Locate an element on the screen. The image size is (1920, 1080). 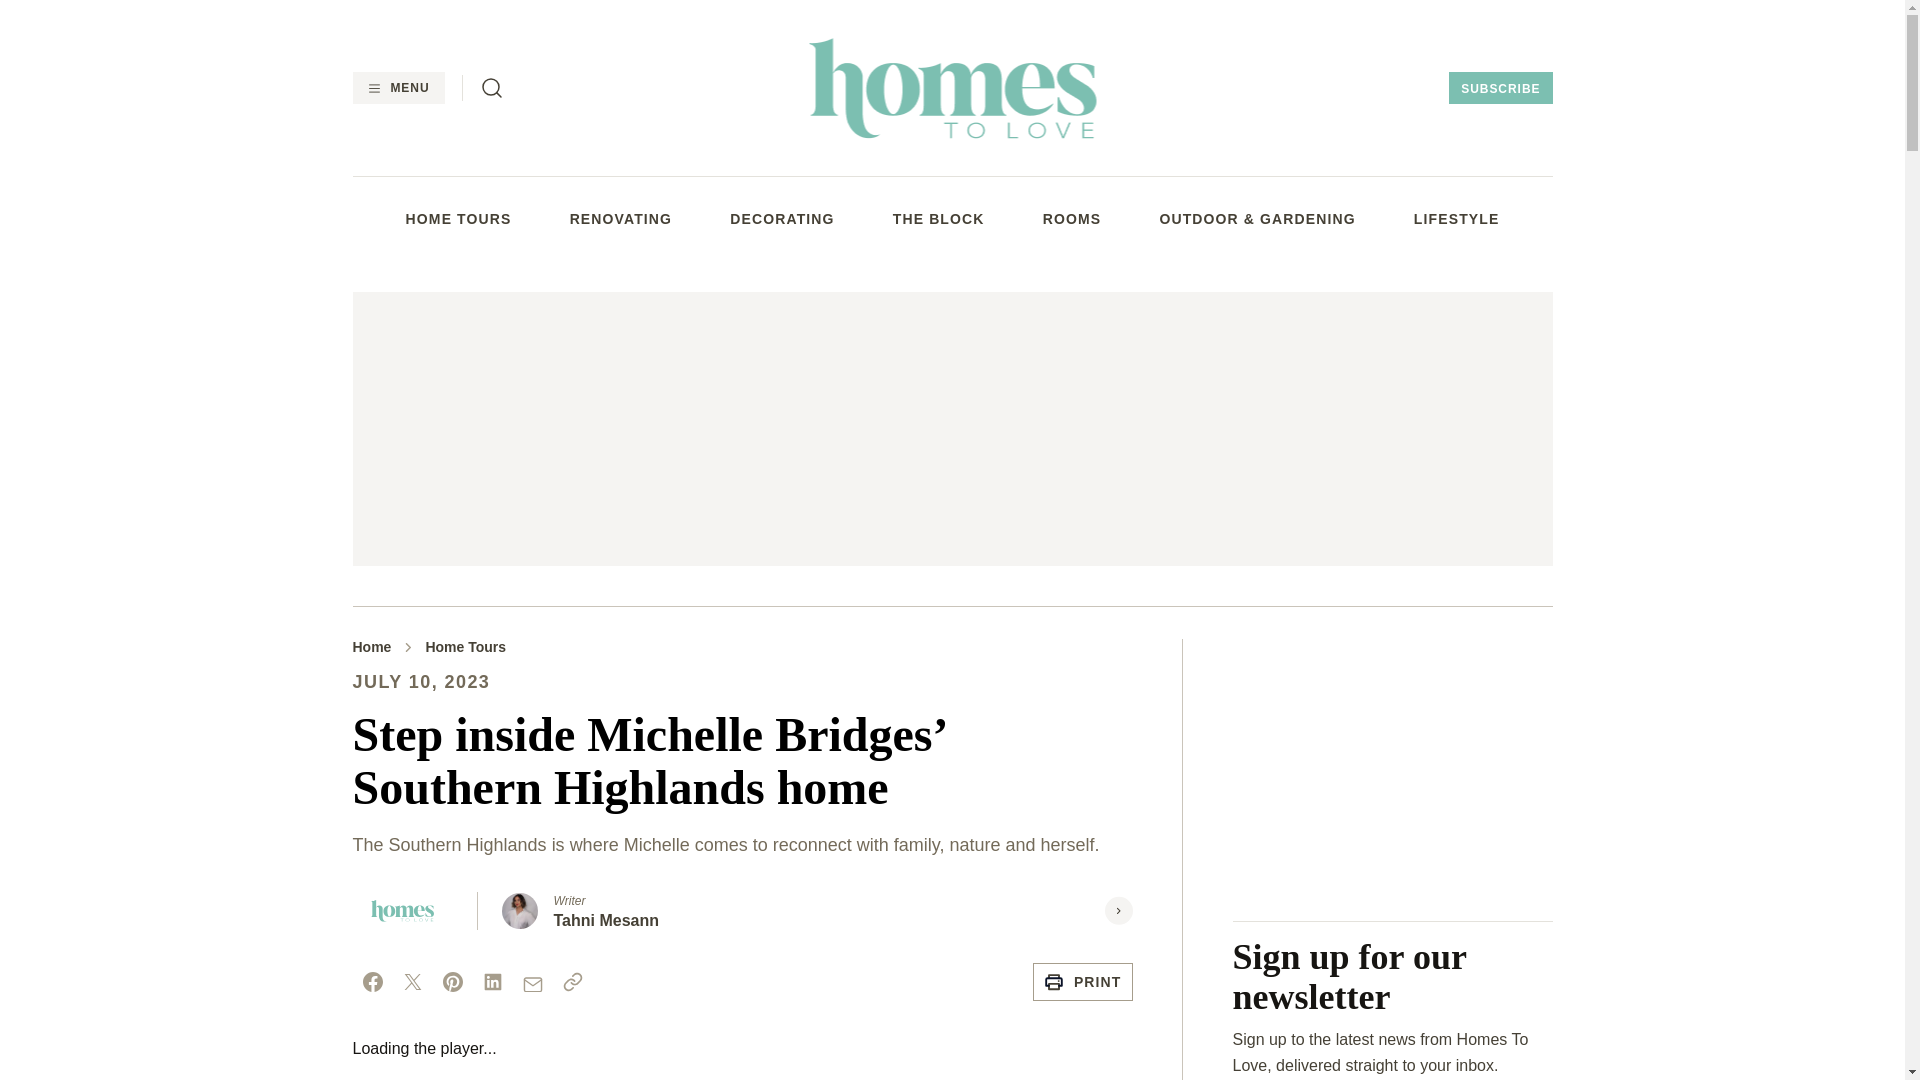
ROOMS is located at coordinates (1072, 218).